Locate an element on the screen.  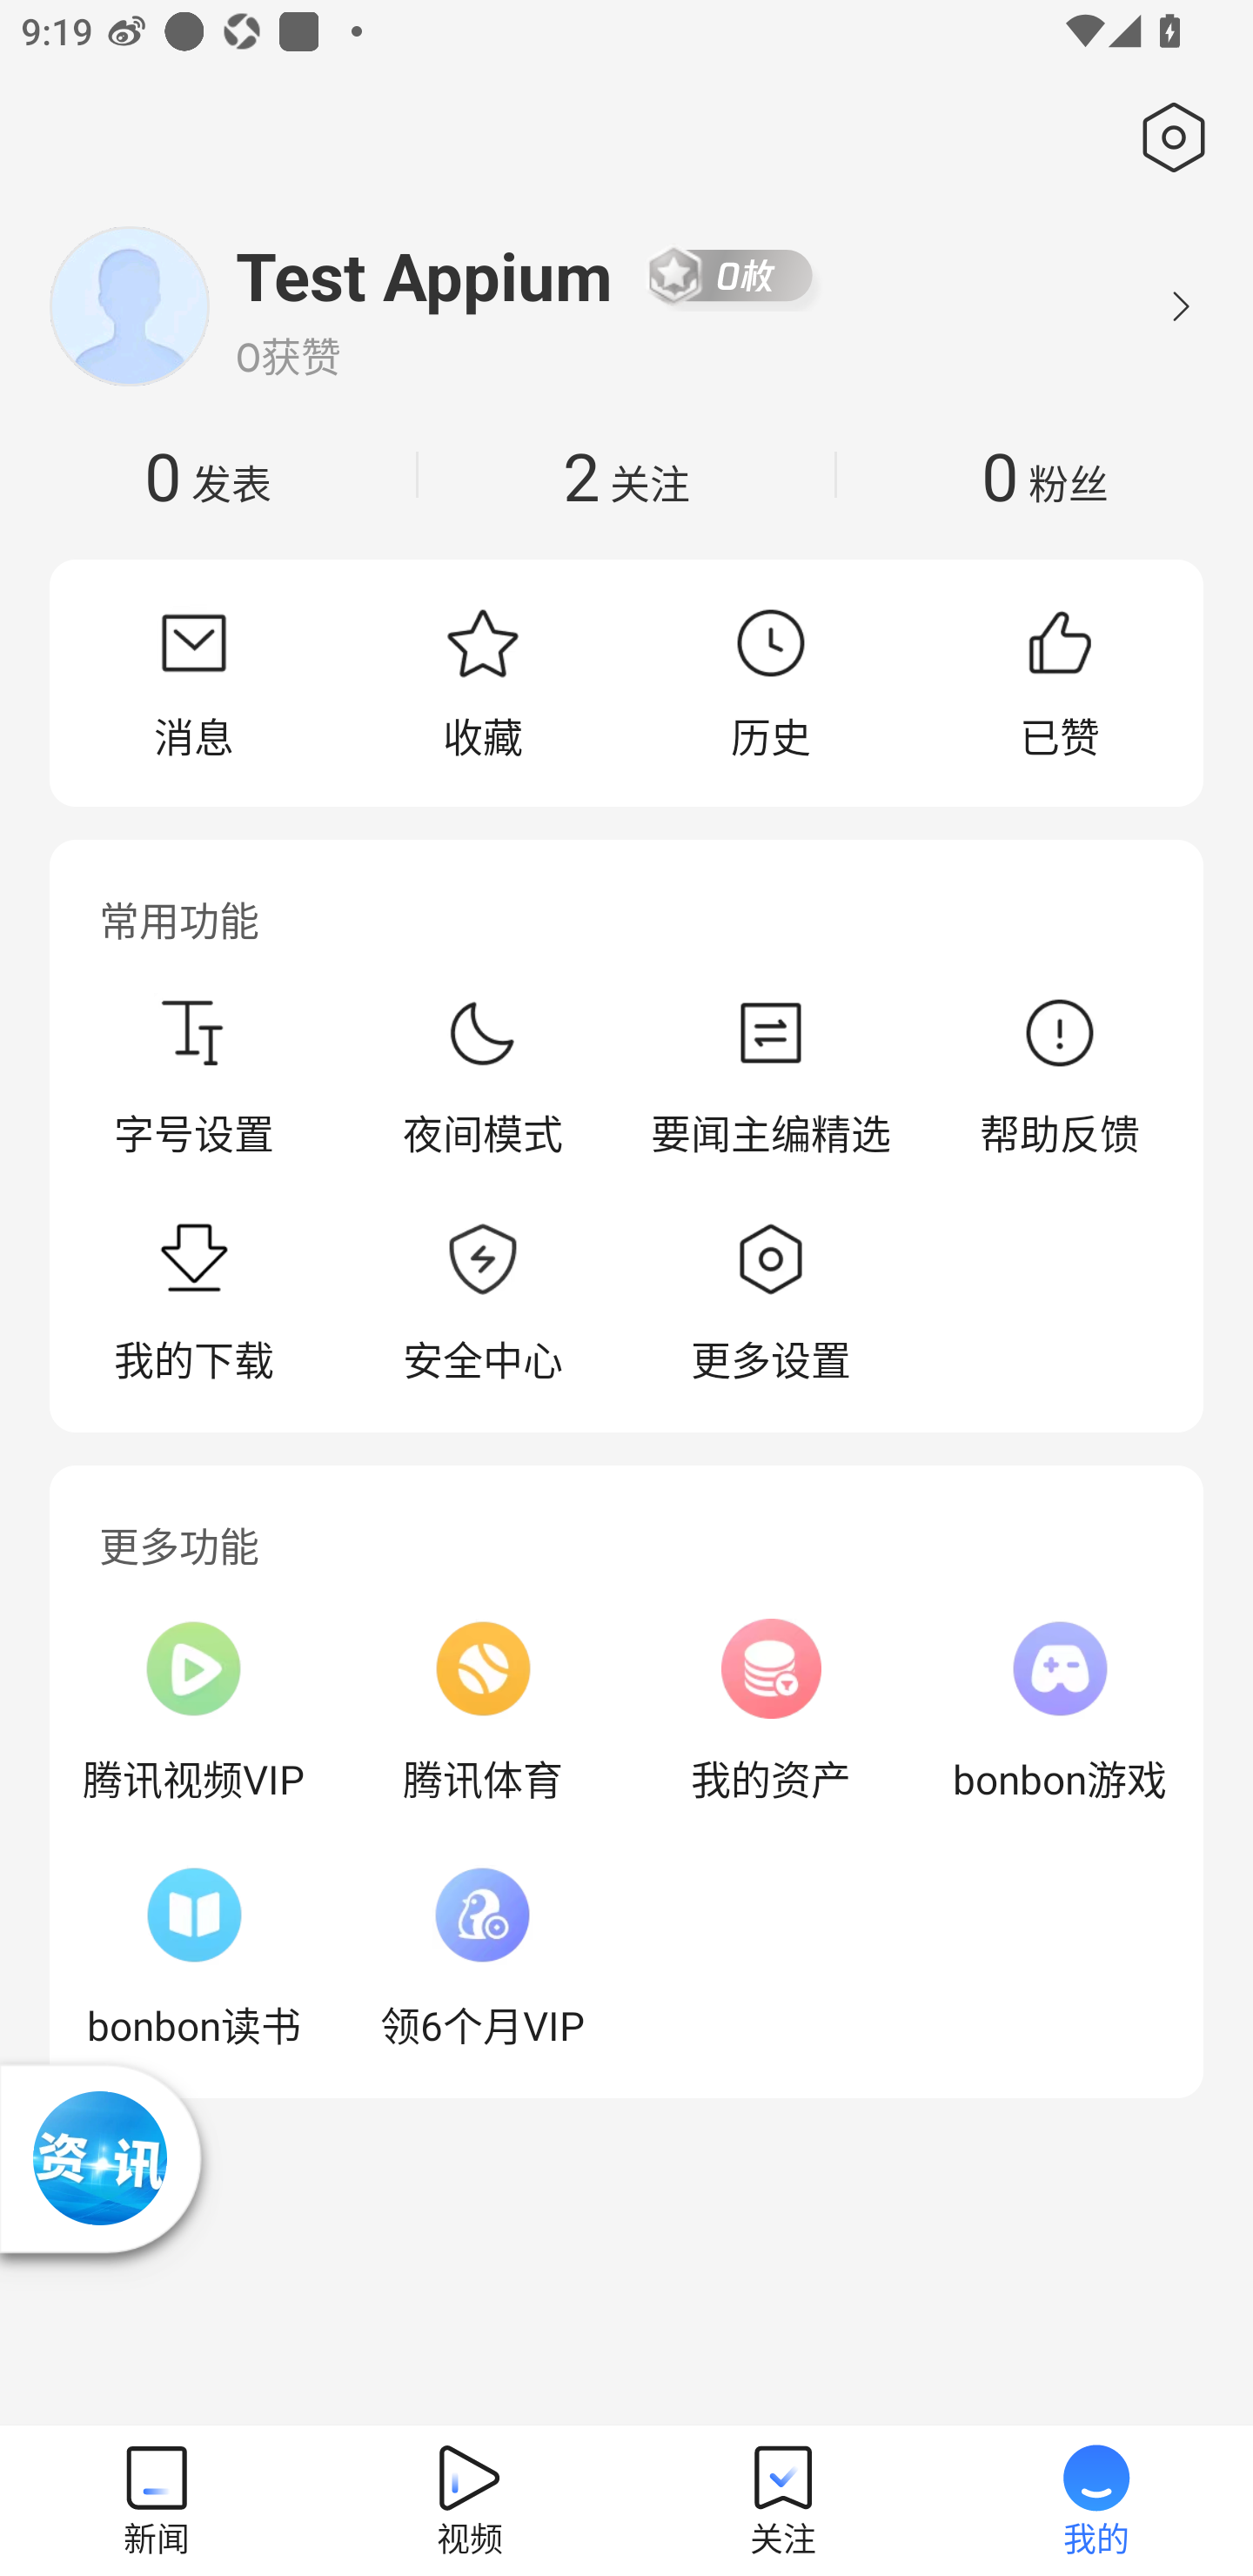
设置，可点击 is located at coordinates (1168, 138).